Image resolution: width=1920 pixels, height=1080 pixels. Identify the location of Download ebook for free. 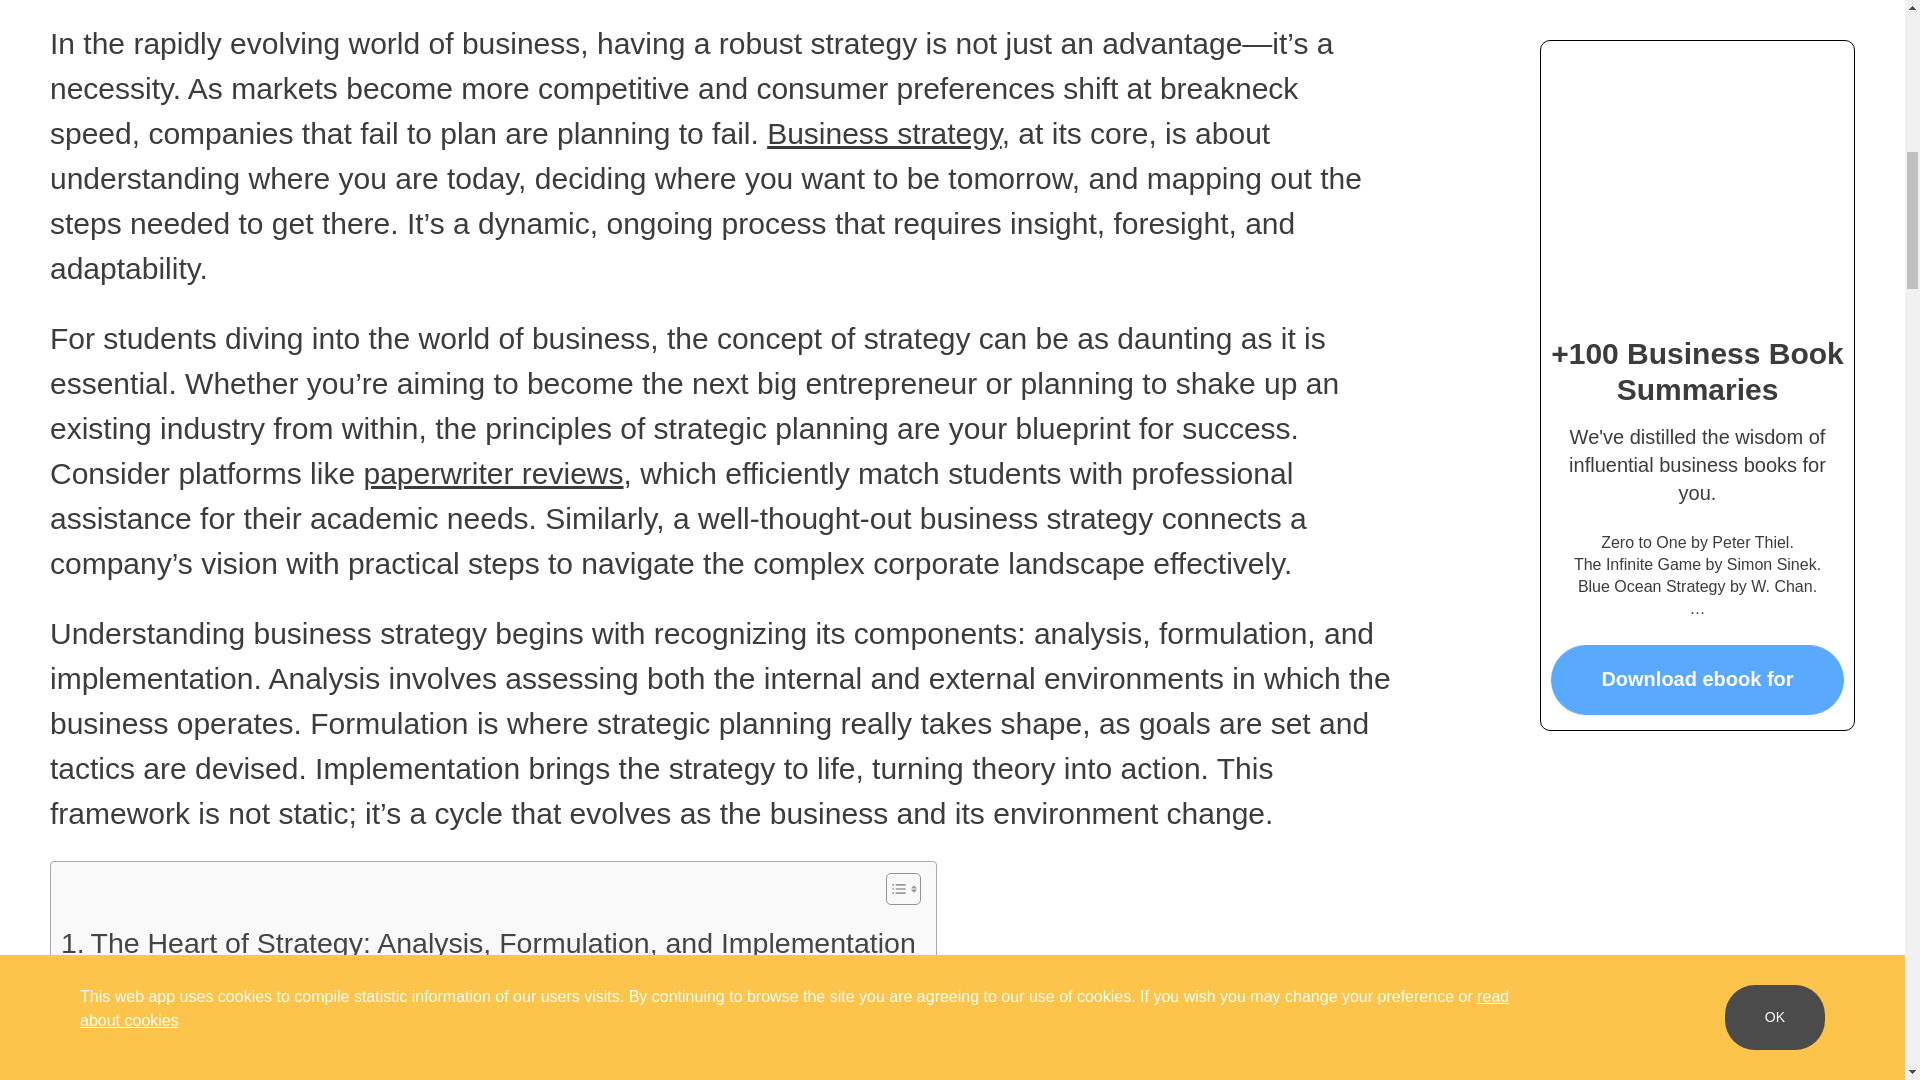
(1697, 660).